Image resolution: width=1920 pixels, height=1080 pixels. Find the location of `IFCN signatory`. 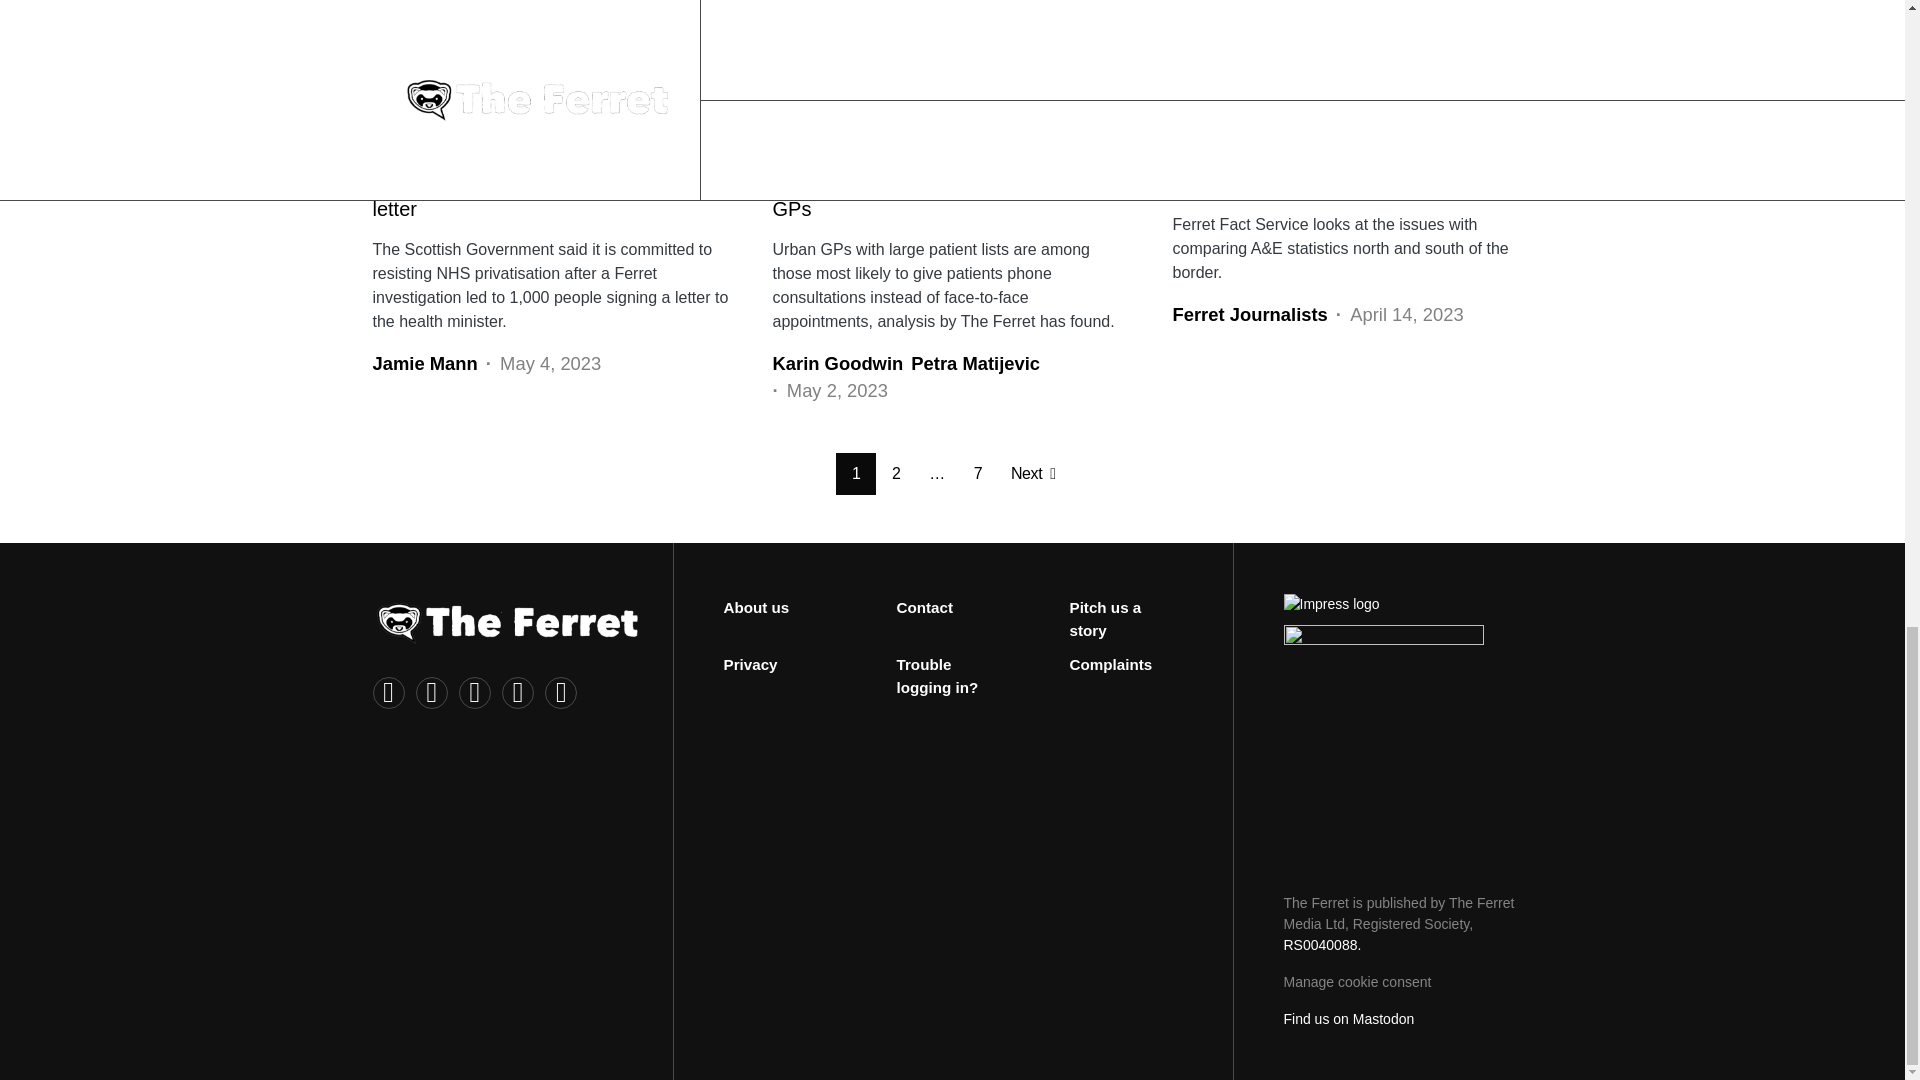

IFCN signatory is located at coordinates (1384, 742).